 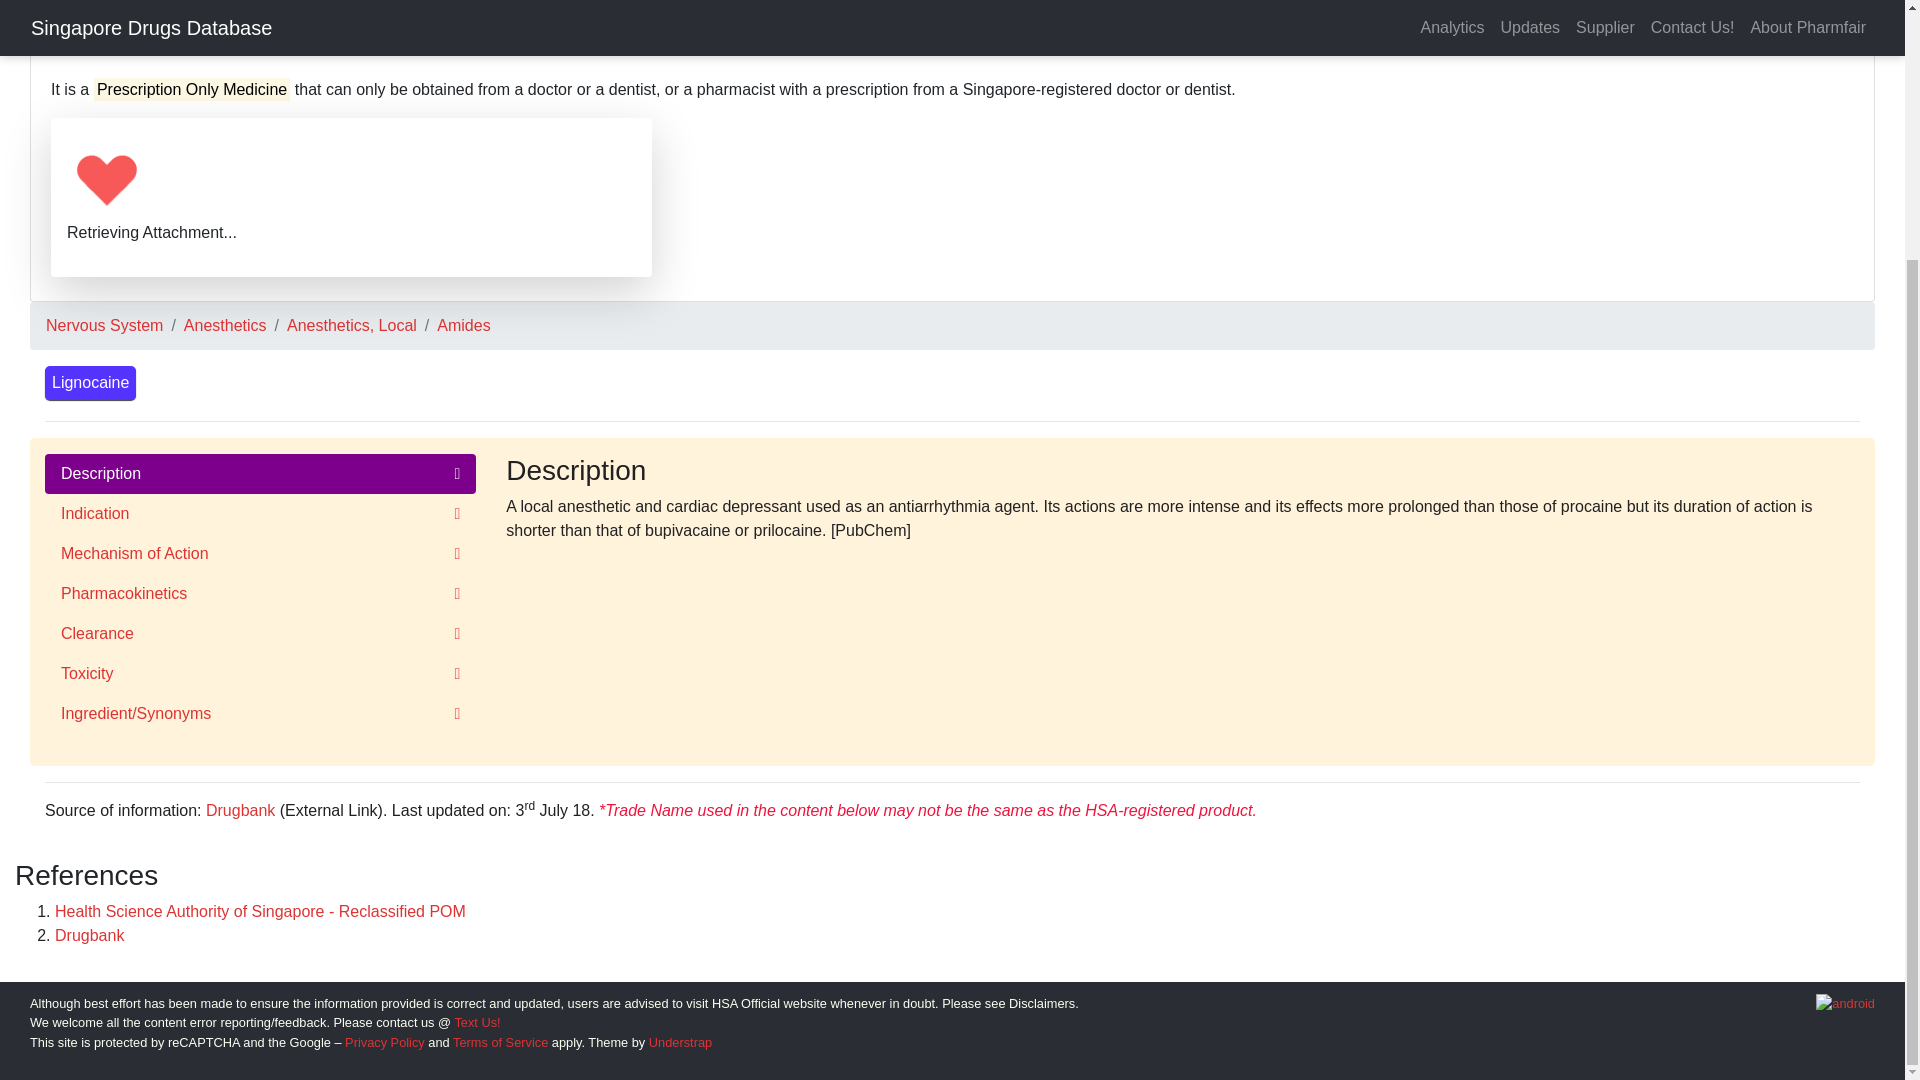 What do you see at coordinates (260, 513) in the screenshot?
I see `Indication` at bounding box center [260, 513].